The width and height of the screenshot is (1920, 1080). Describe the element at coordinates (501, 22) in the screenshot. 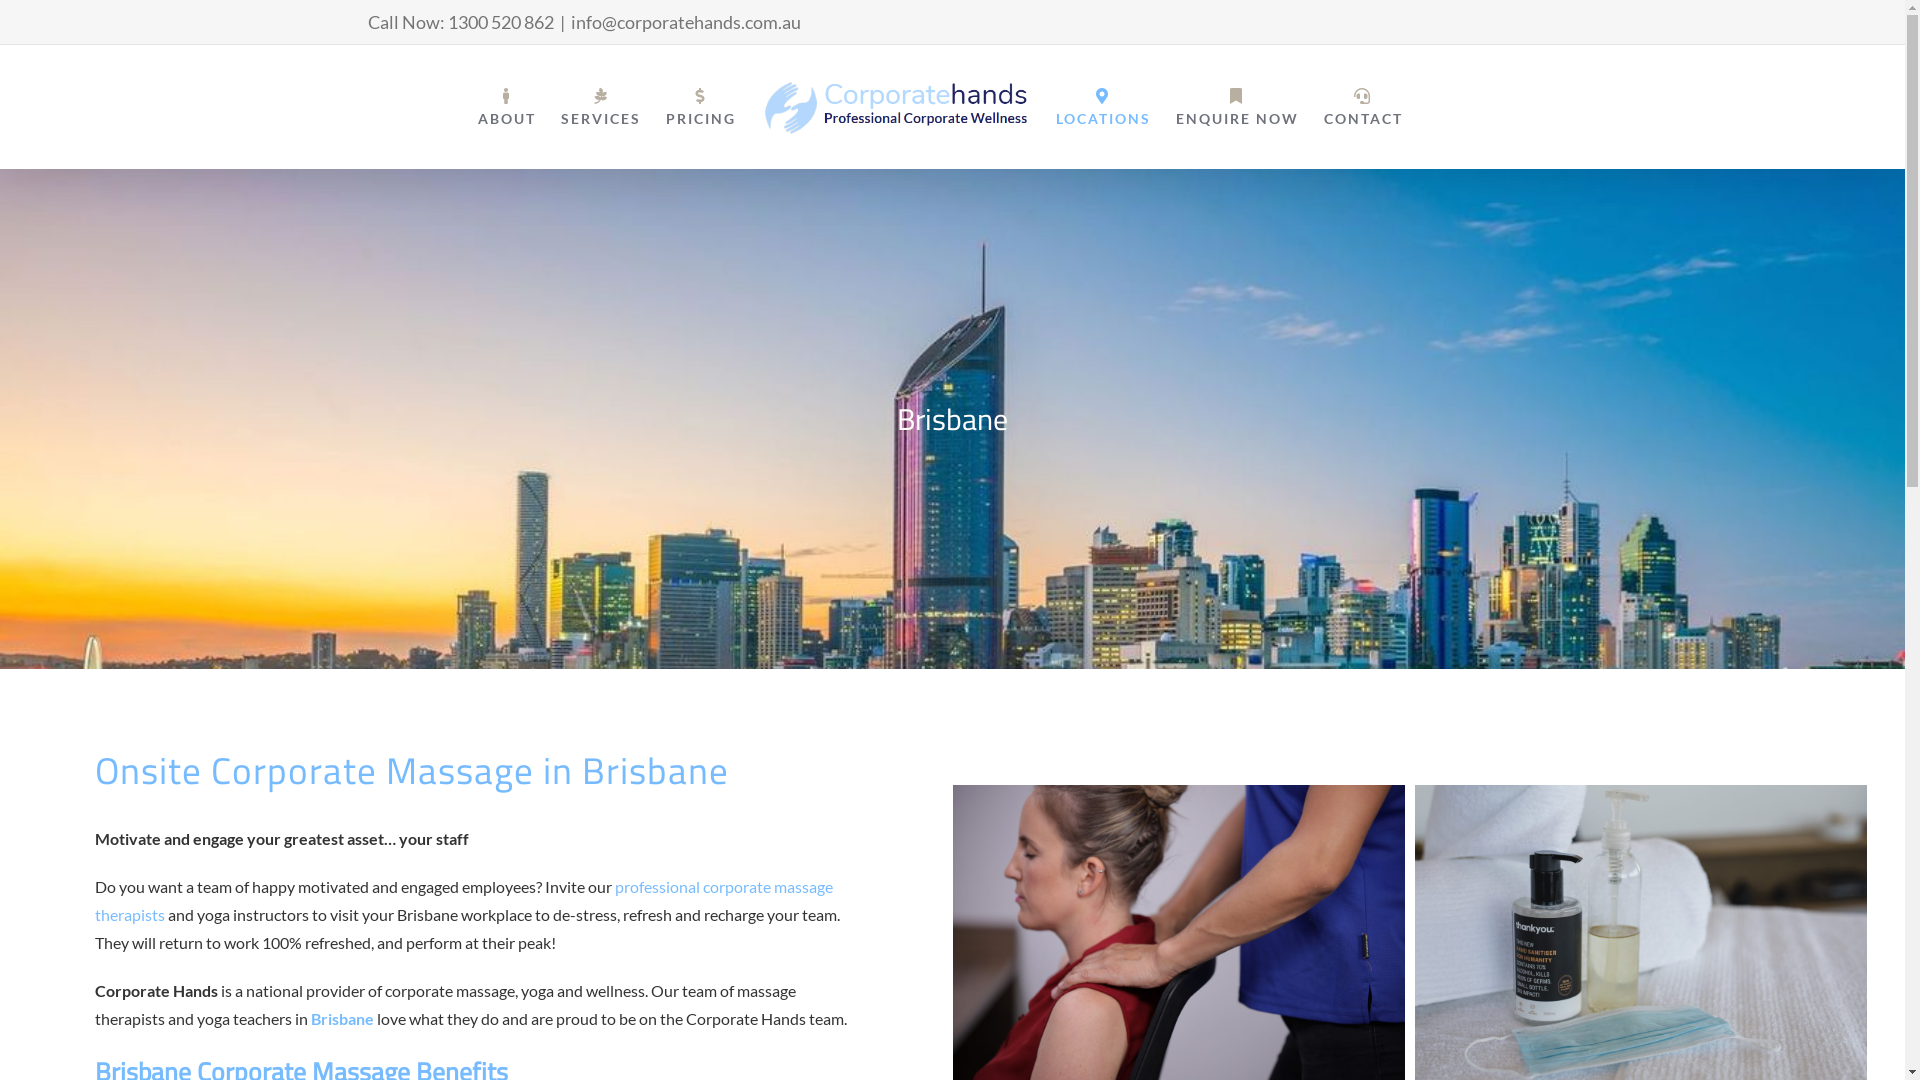

I see `1300 520 862` at that location.